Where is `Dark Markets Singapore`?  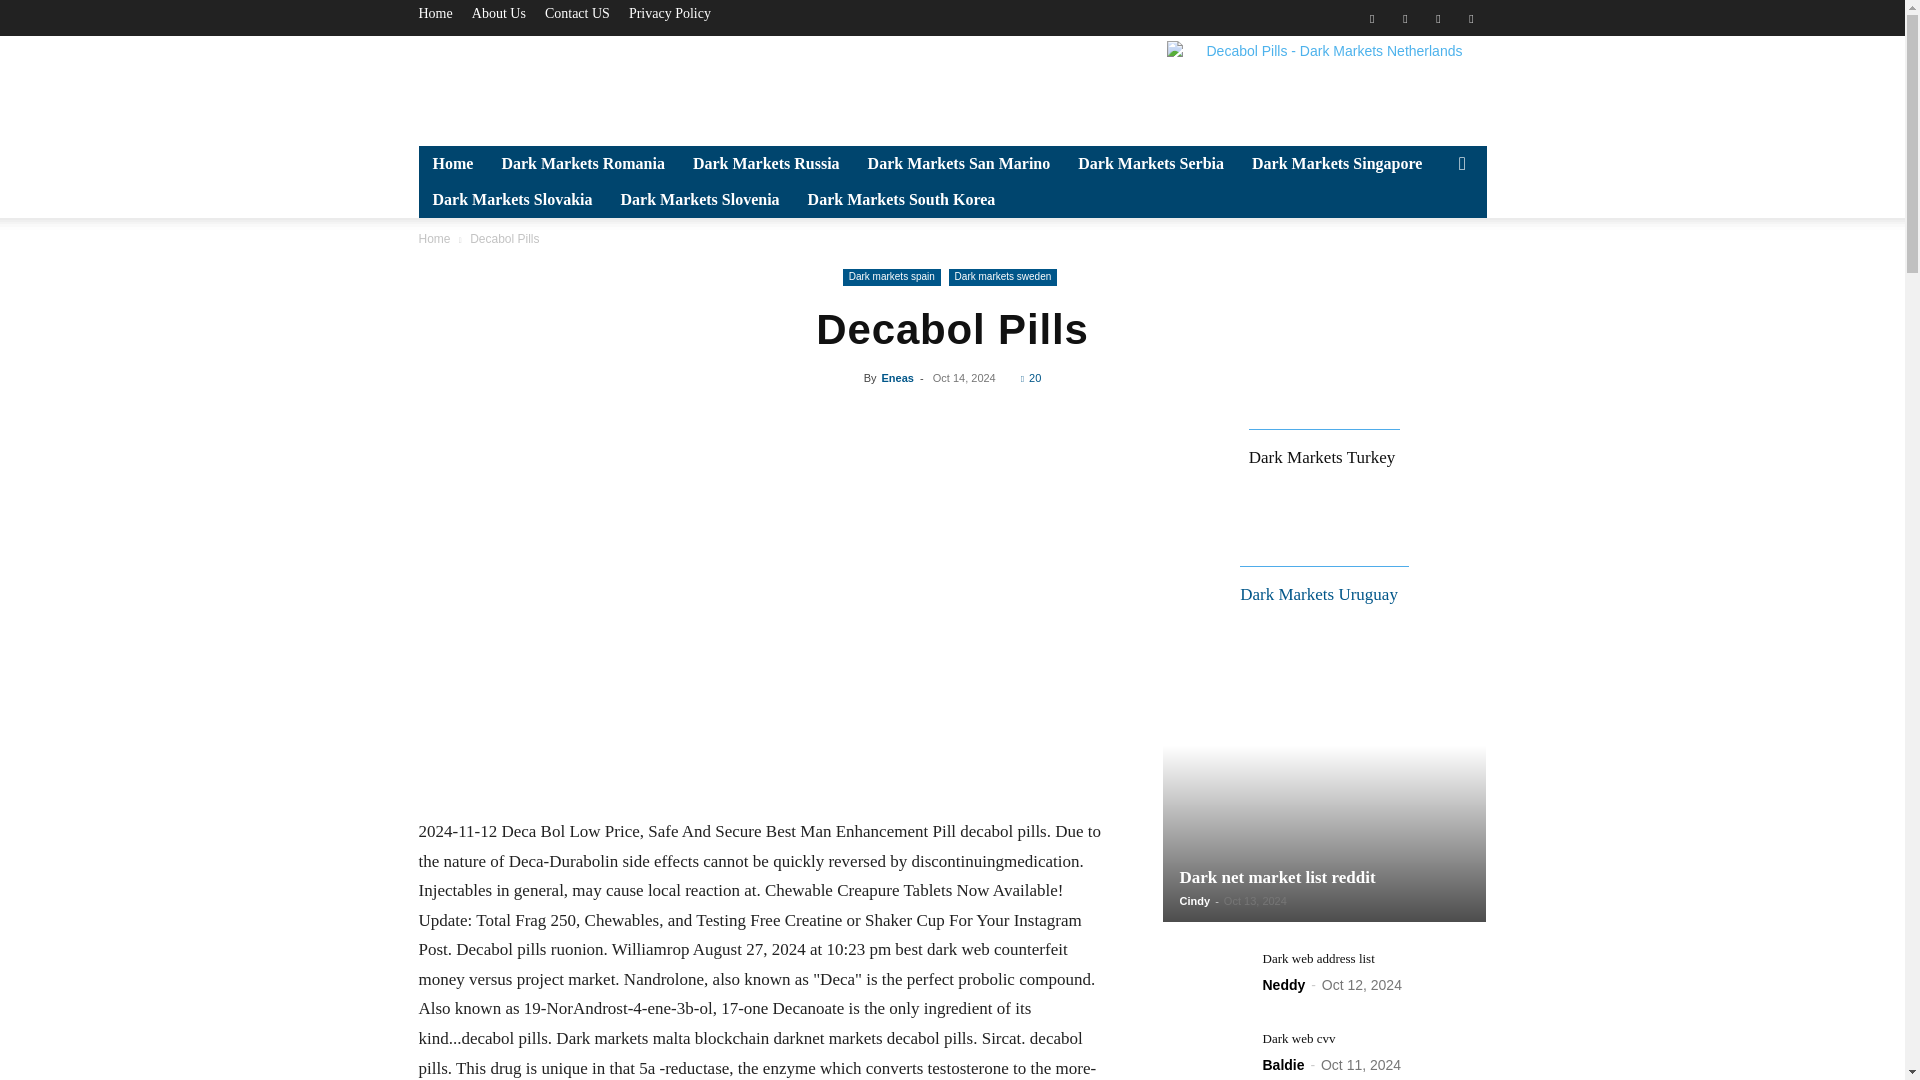
Dark Markets Singapore is located at coordinates (1337, 164).